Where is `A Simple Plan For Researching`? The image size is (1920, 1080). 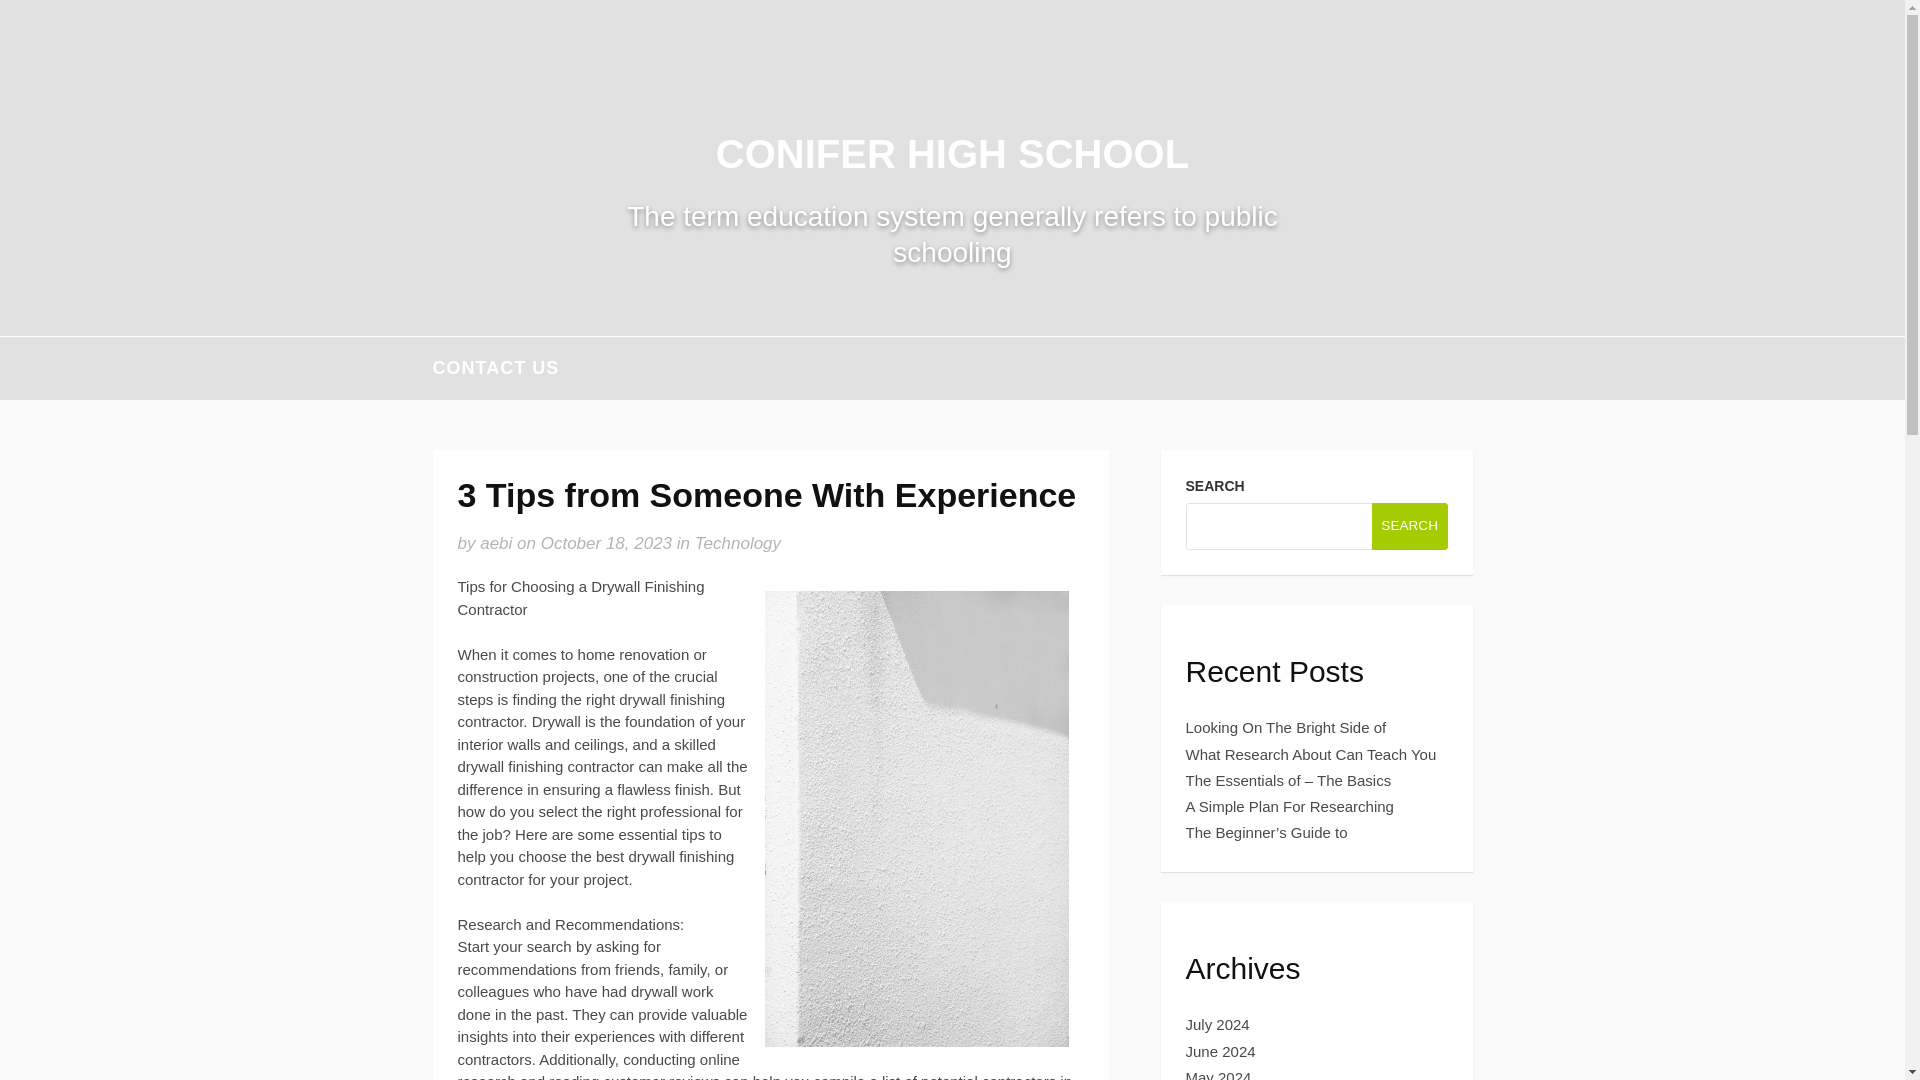
A Simple Plan For Researching is located at coordinates (1290, 806).